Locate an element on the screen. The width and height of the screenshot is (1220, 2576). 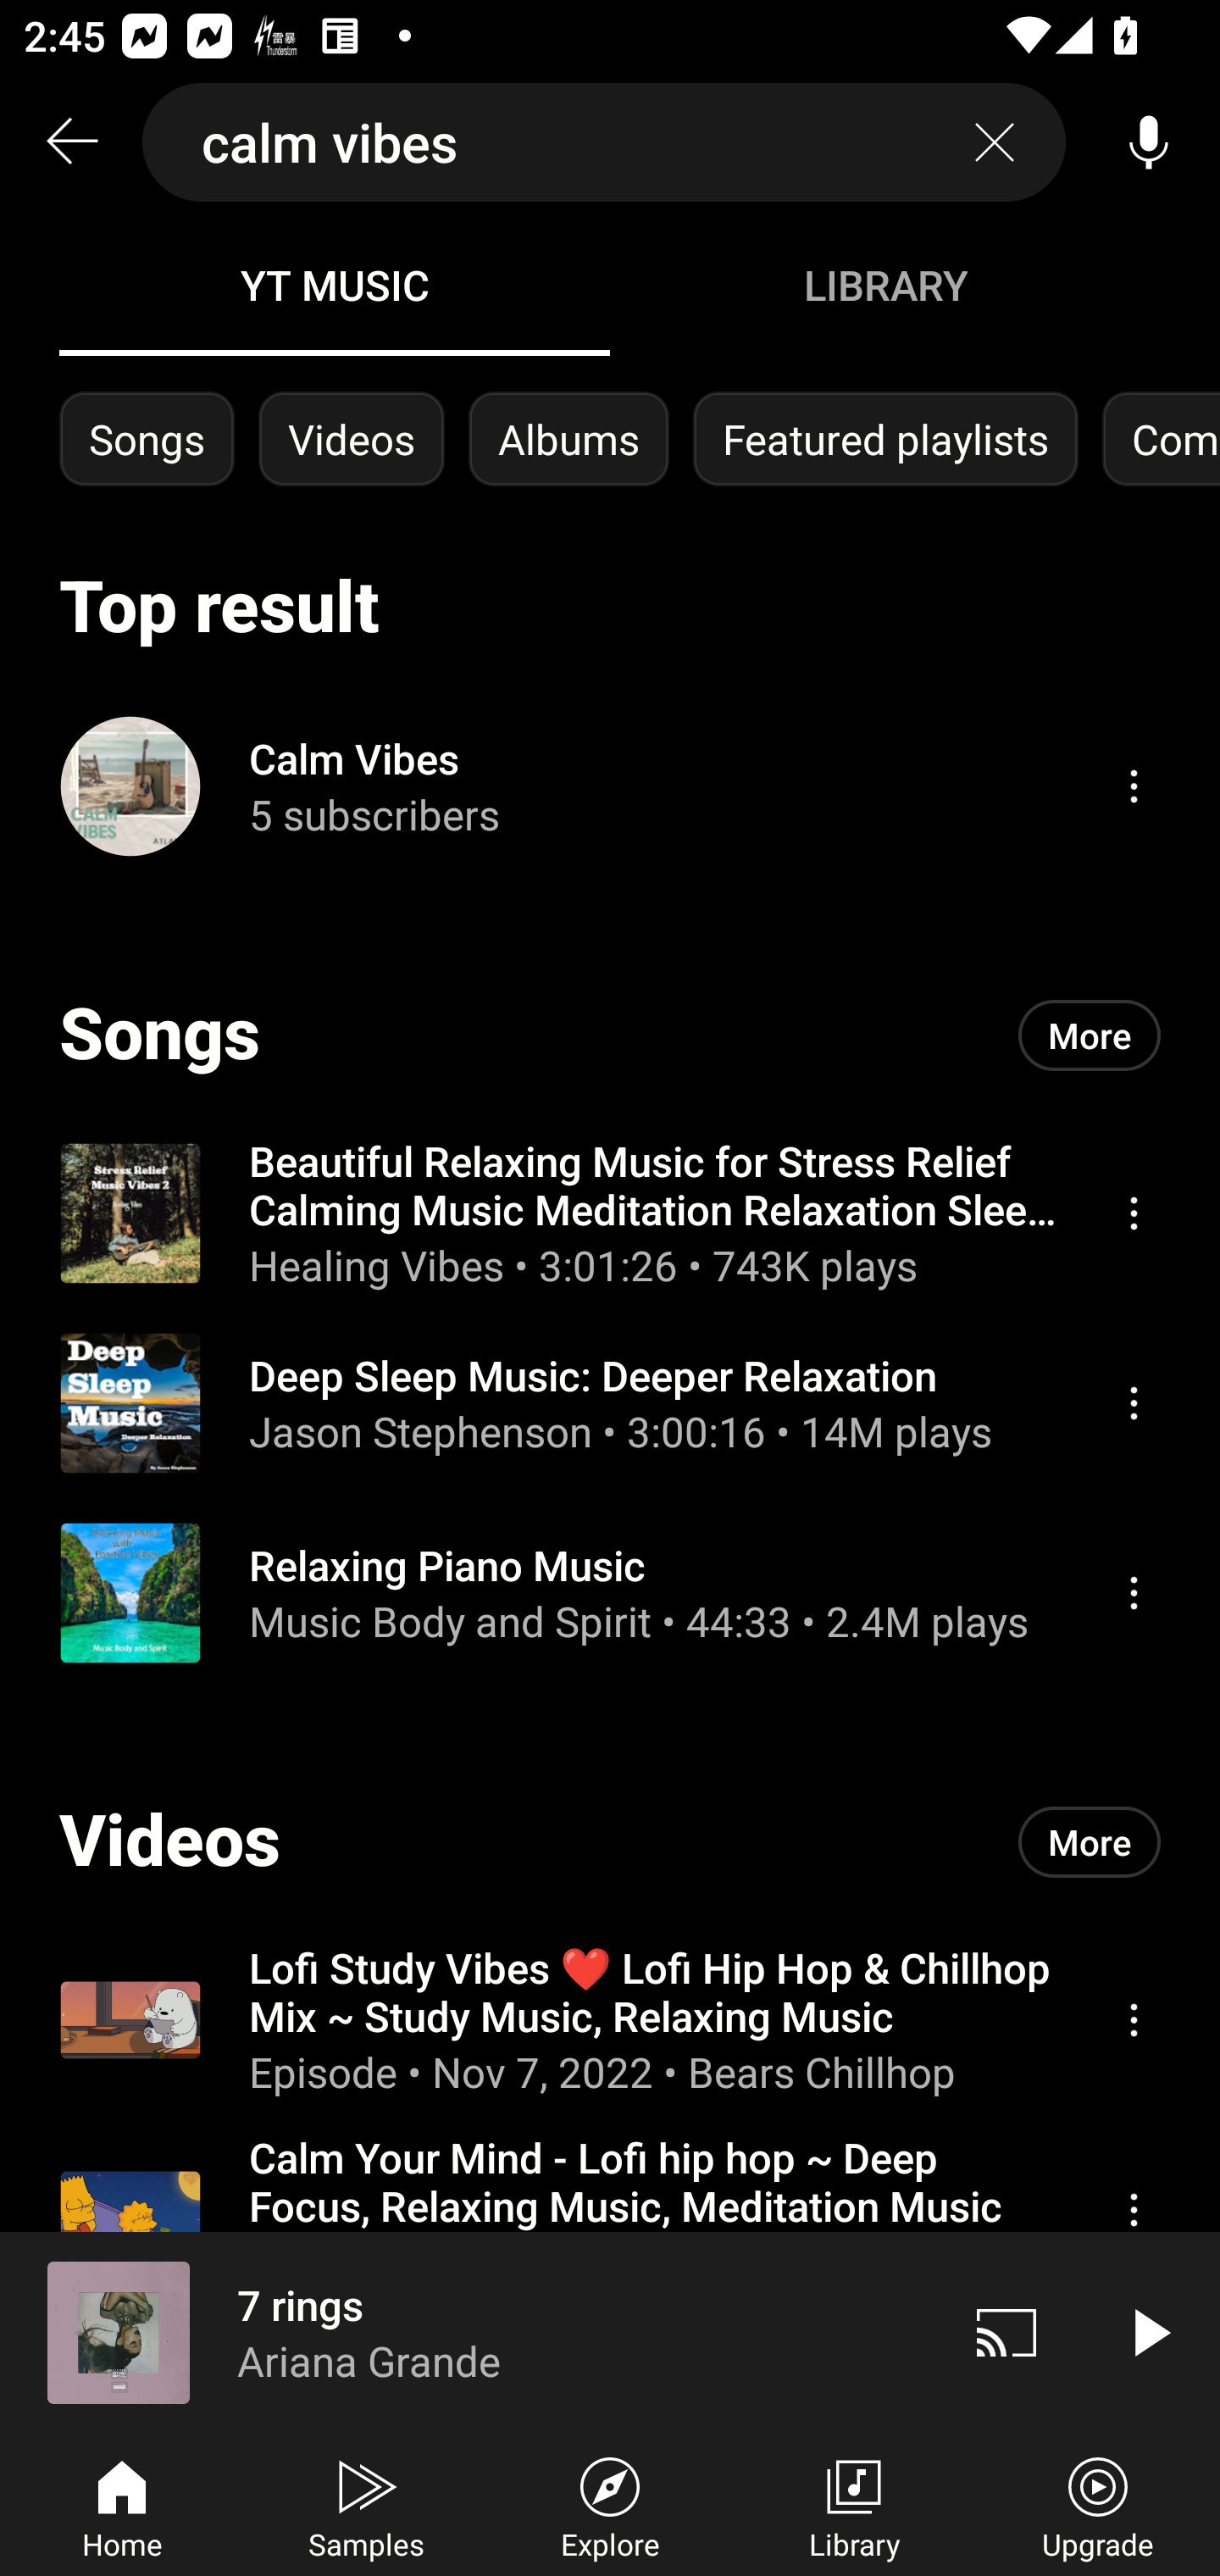
7 rings Ariana Grande is located at coordinates (468, 2332).